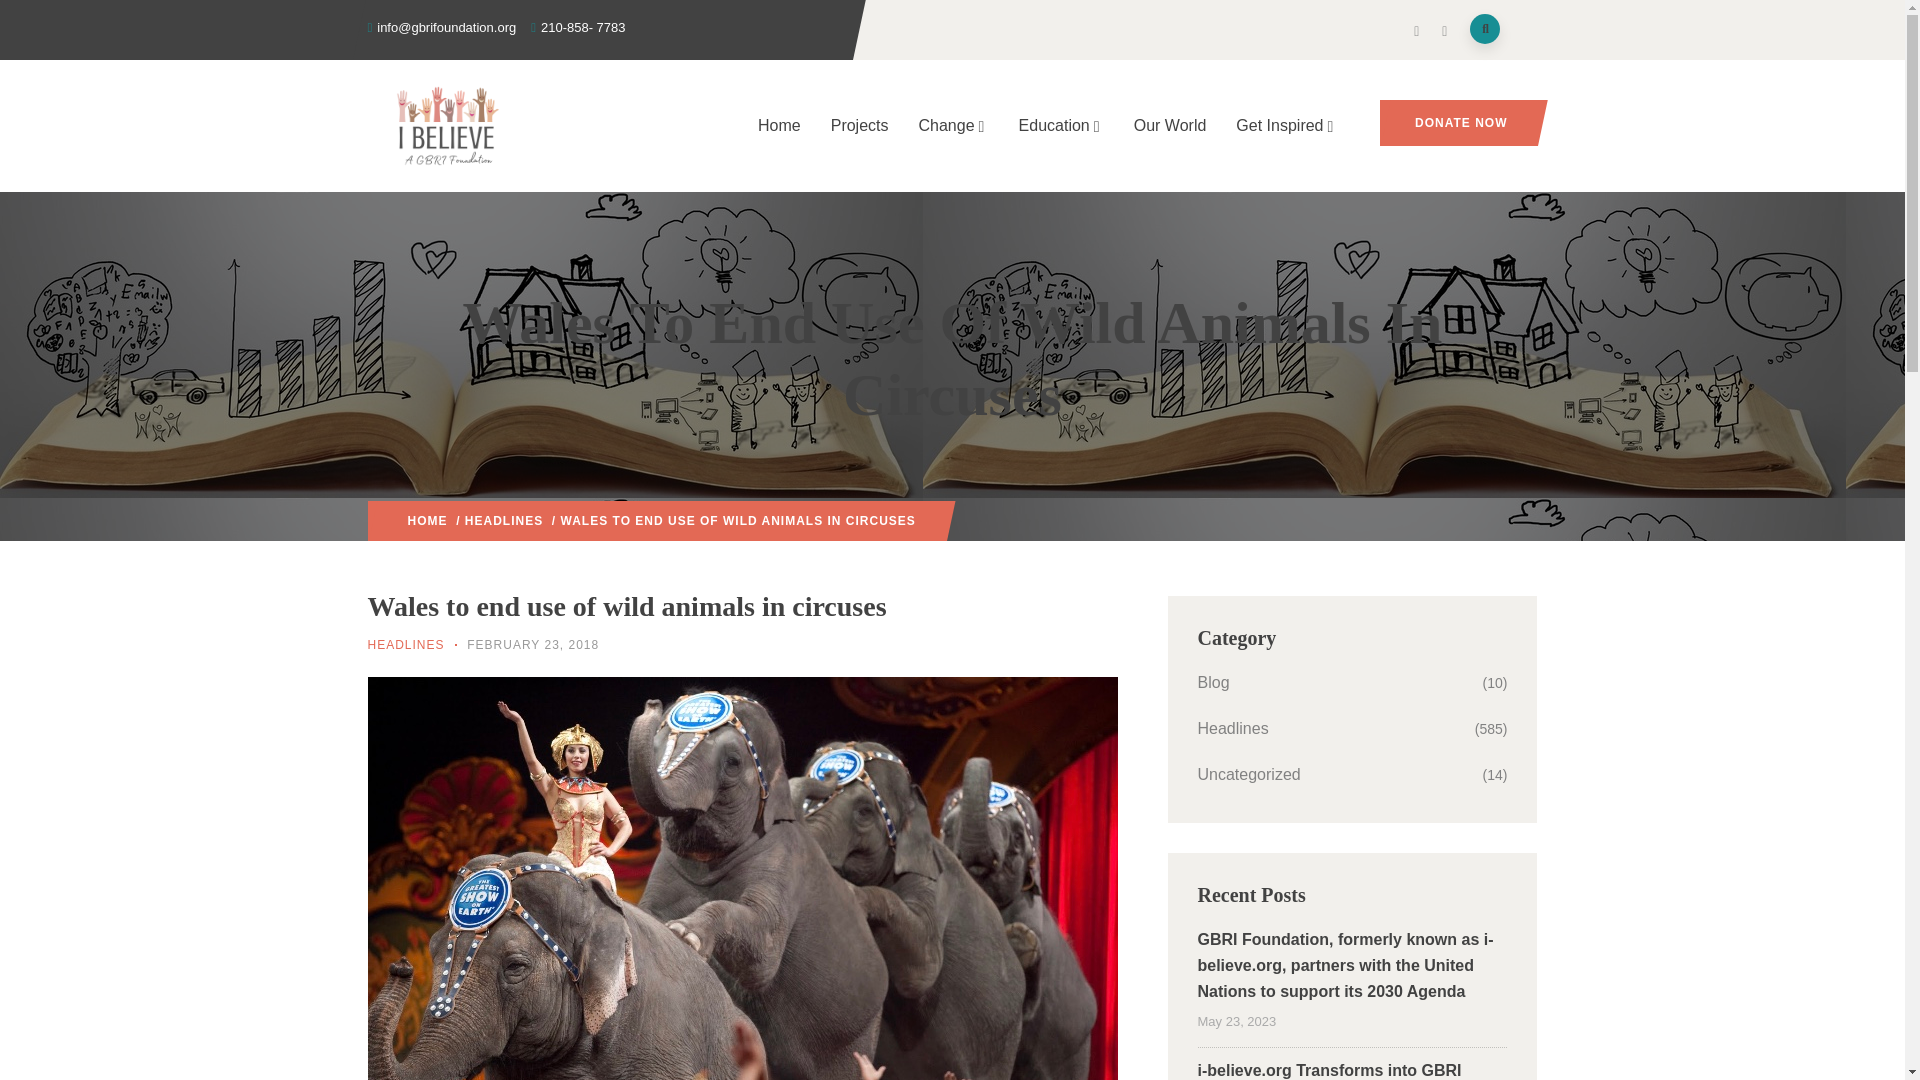  What do you see at coordinates (954, 126) in the screenshot?
I see `Change` at bounding box center [954, 126].